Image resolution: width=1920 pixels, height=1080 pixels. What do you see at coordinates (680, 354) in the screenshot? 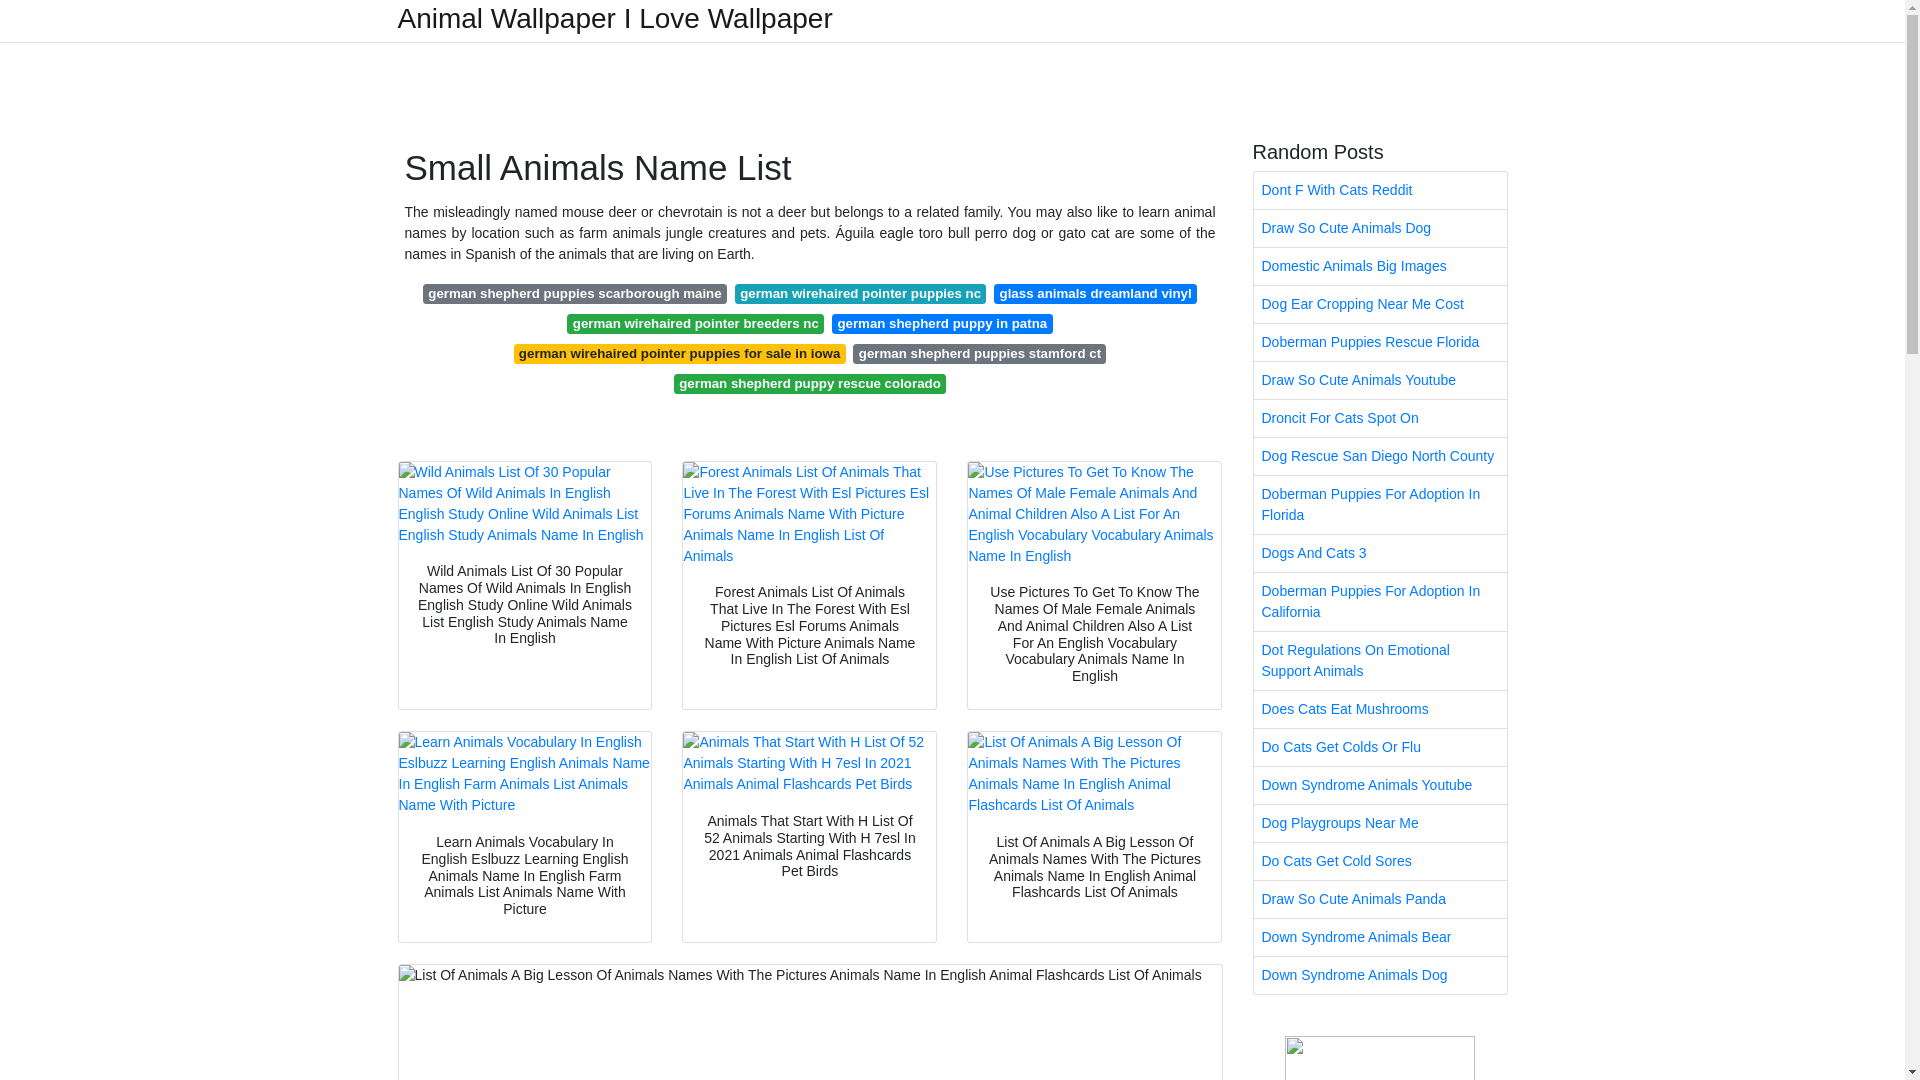
I see `german wirehaired pointer puppies for sale in iowa` at bounding box center [680, 354].